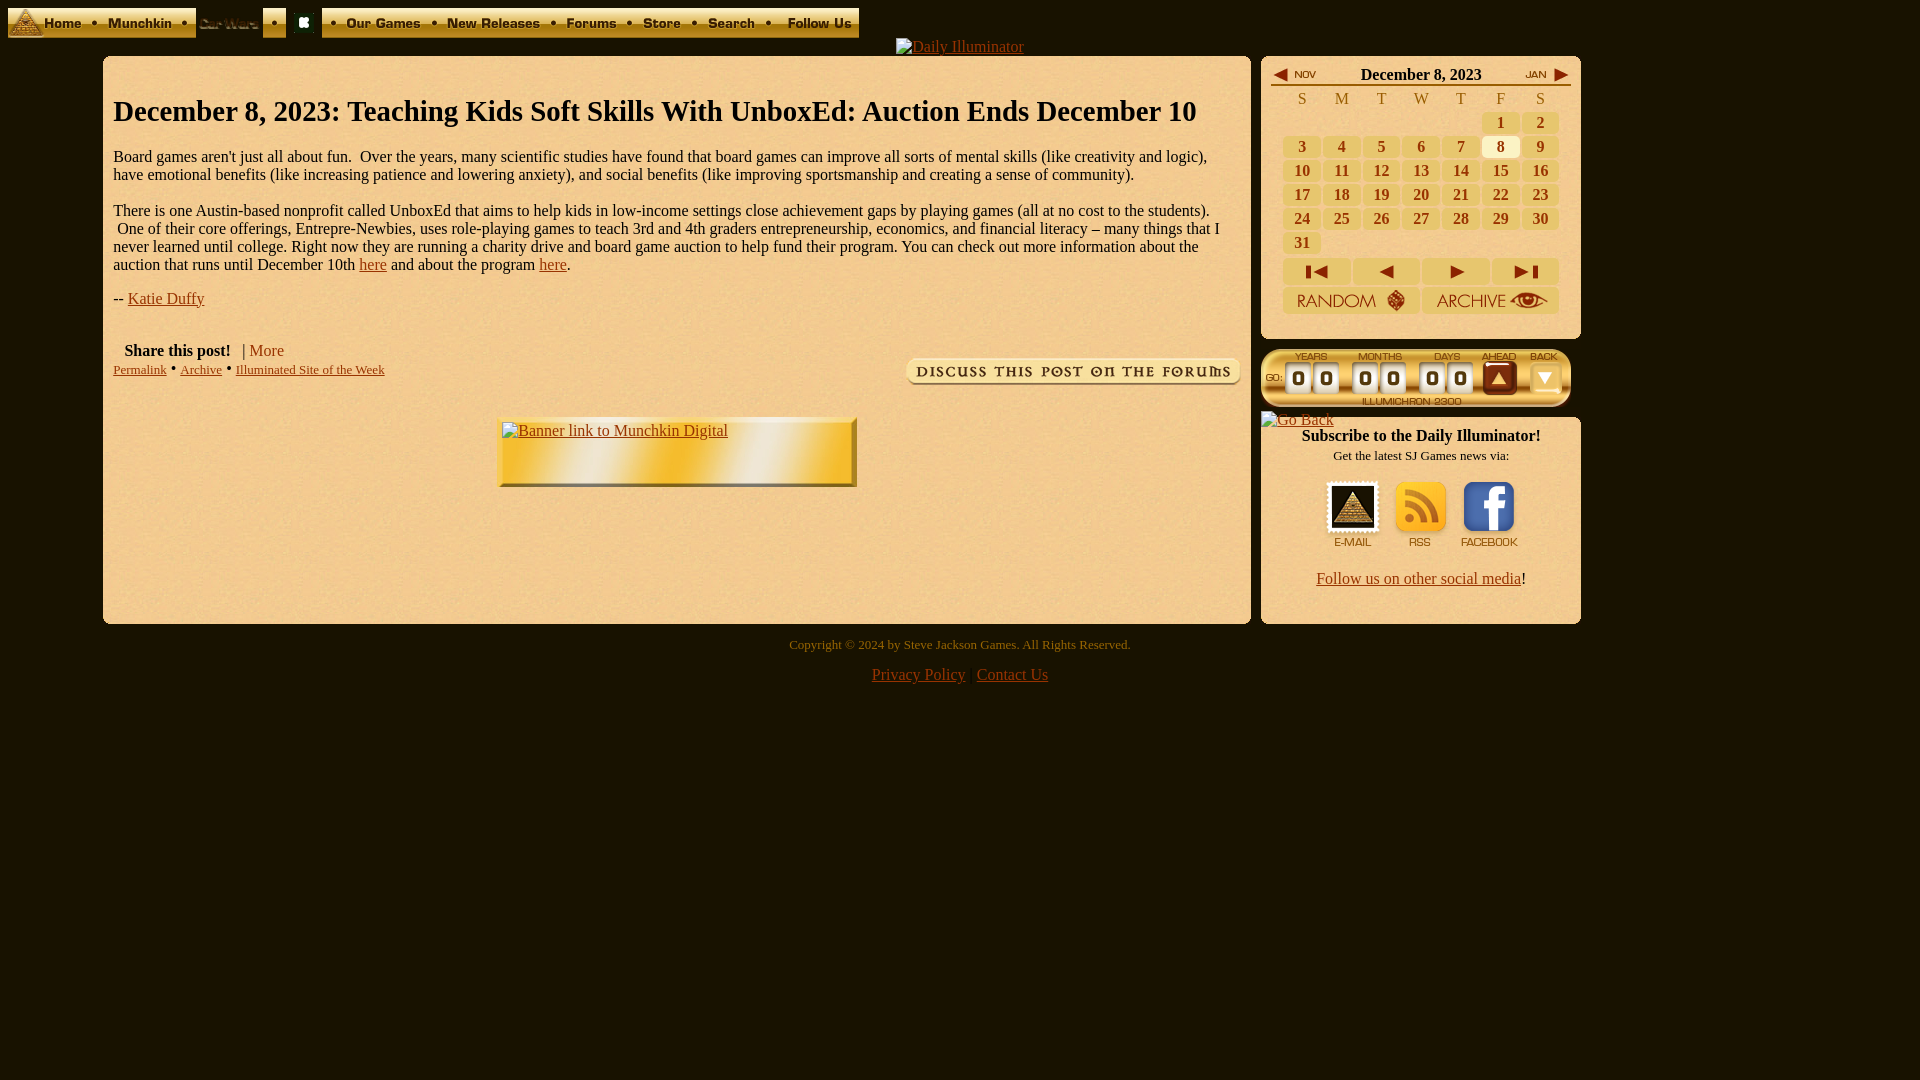 The image size is (1920, 1080). Describe the element at coordinates (201, 368) in the screenshot. I see `Archive` at that location.